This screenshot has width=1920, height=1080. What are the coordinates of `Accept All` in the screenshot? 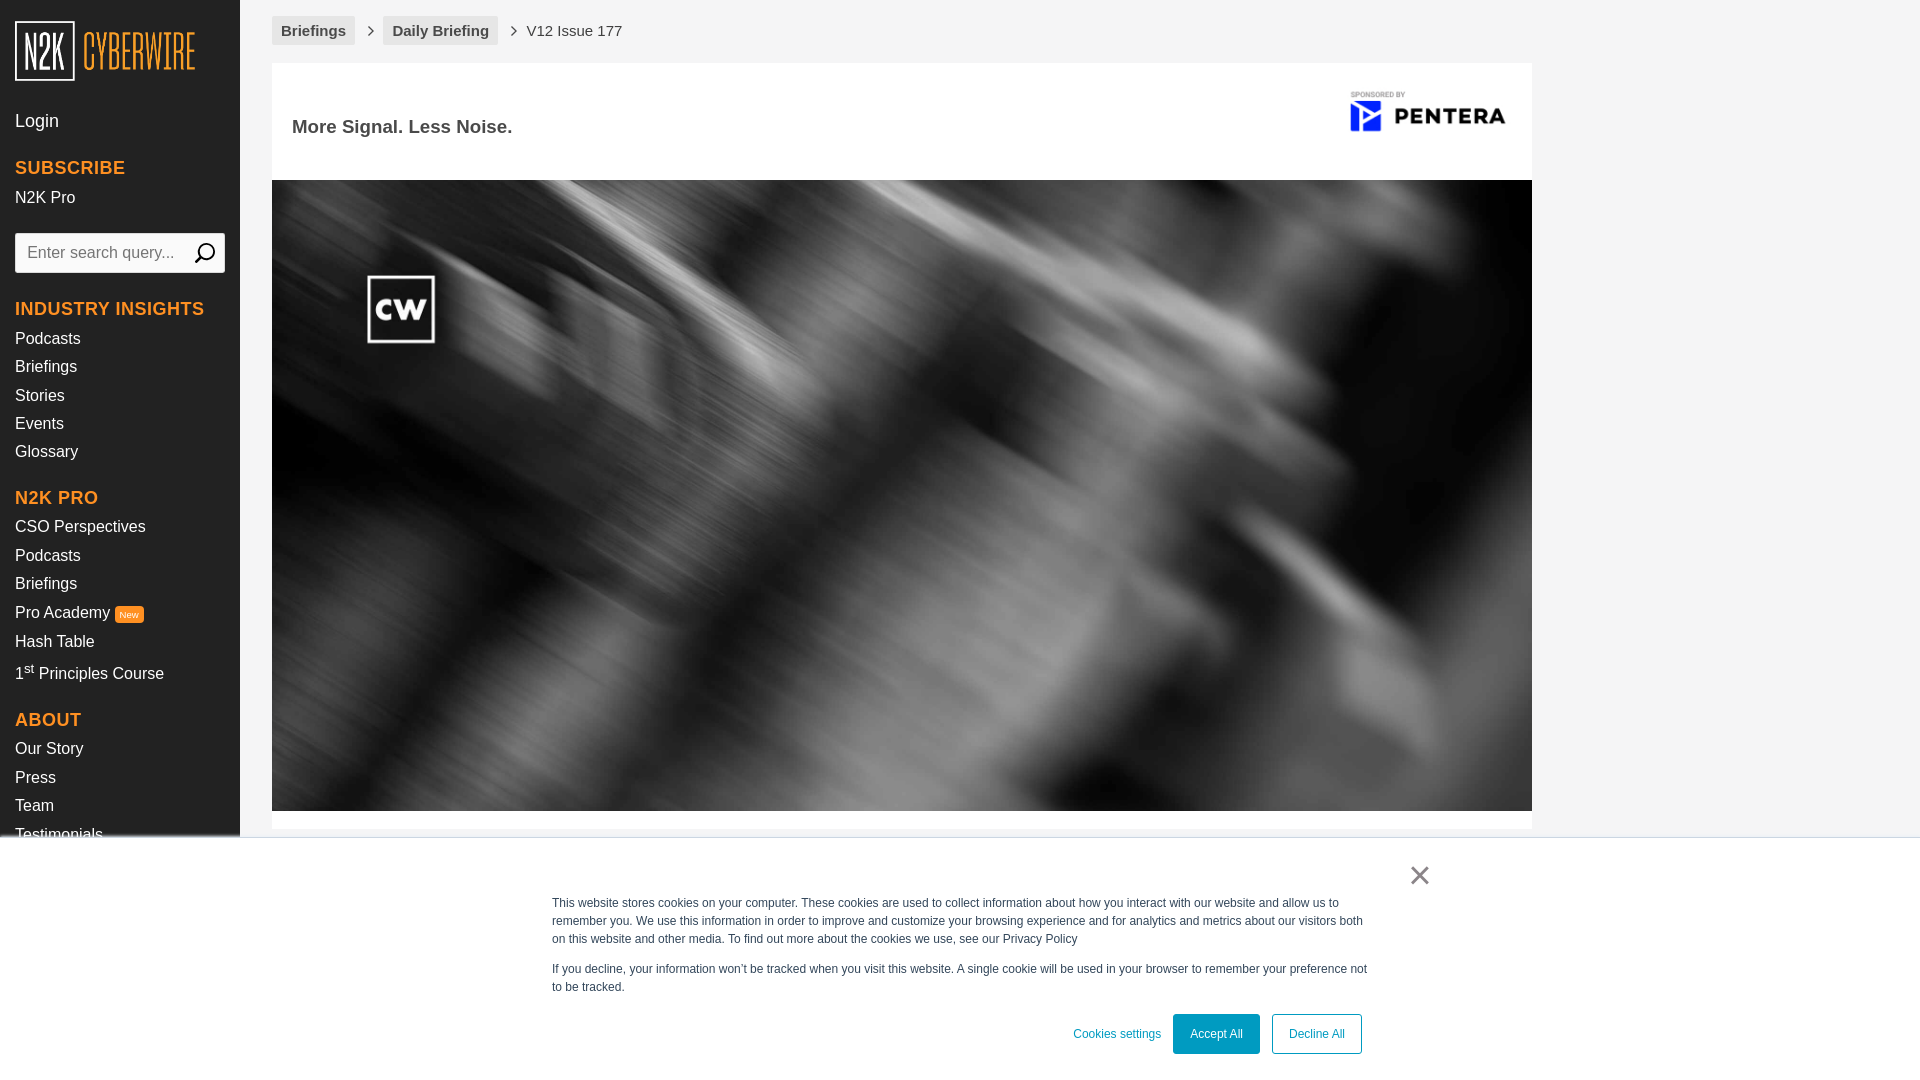 It's located at (1216, 1034).